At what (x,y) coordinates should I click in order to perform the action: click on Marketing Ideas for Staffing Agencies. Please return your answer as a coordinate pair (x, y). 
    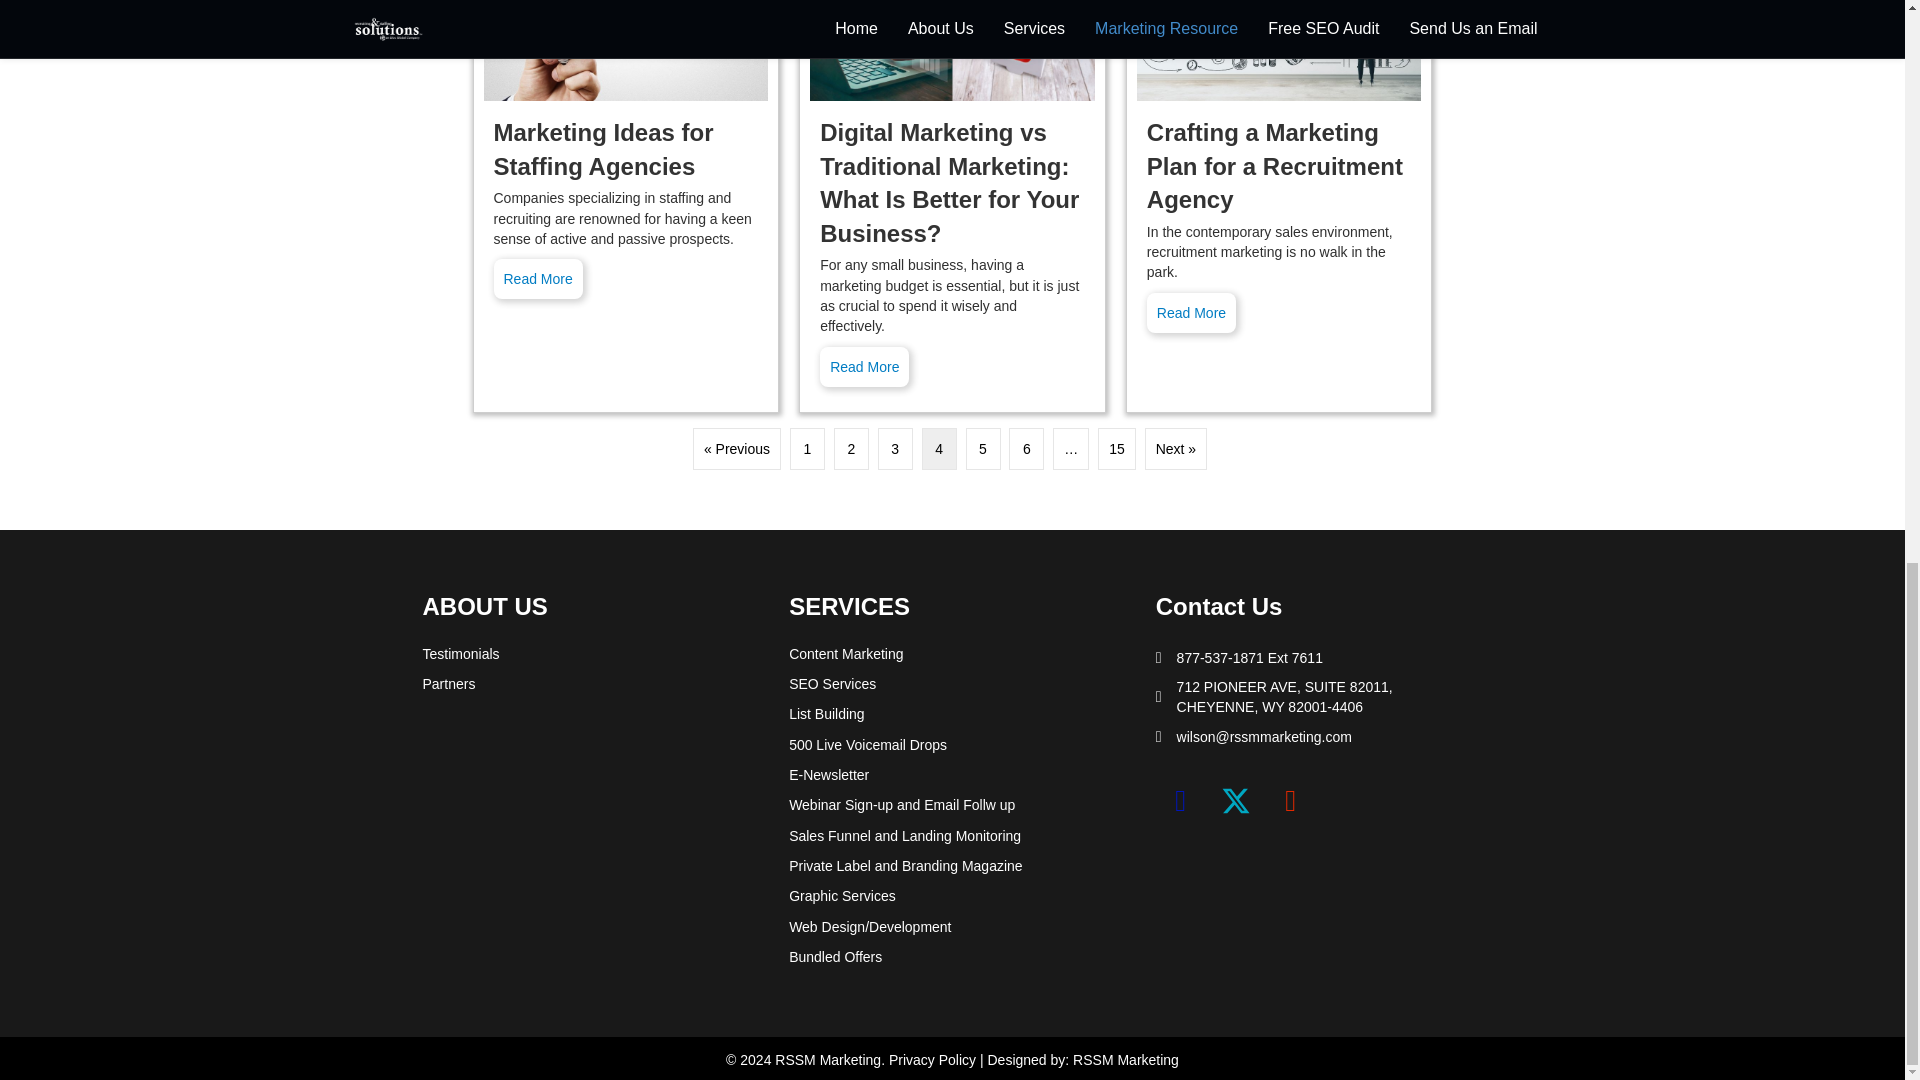
    Looking at the image, I should click on (604, 149).